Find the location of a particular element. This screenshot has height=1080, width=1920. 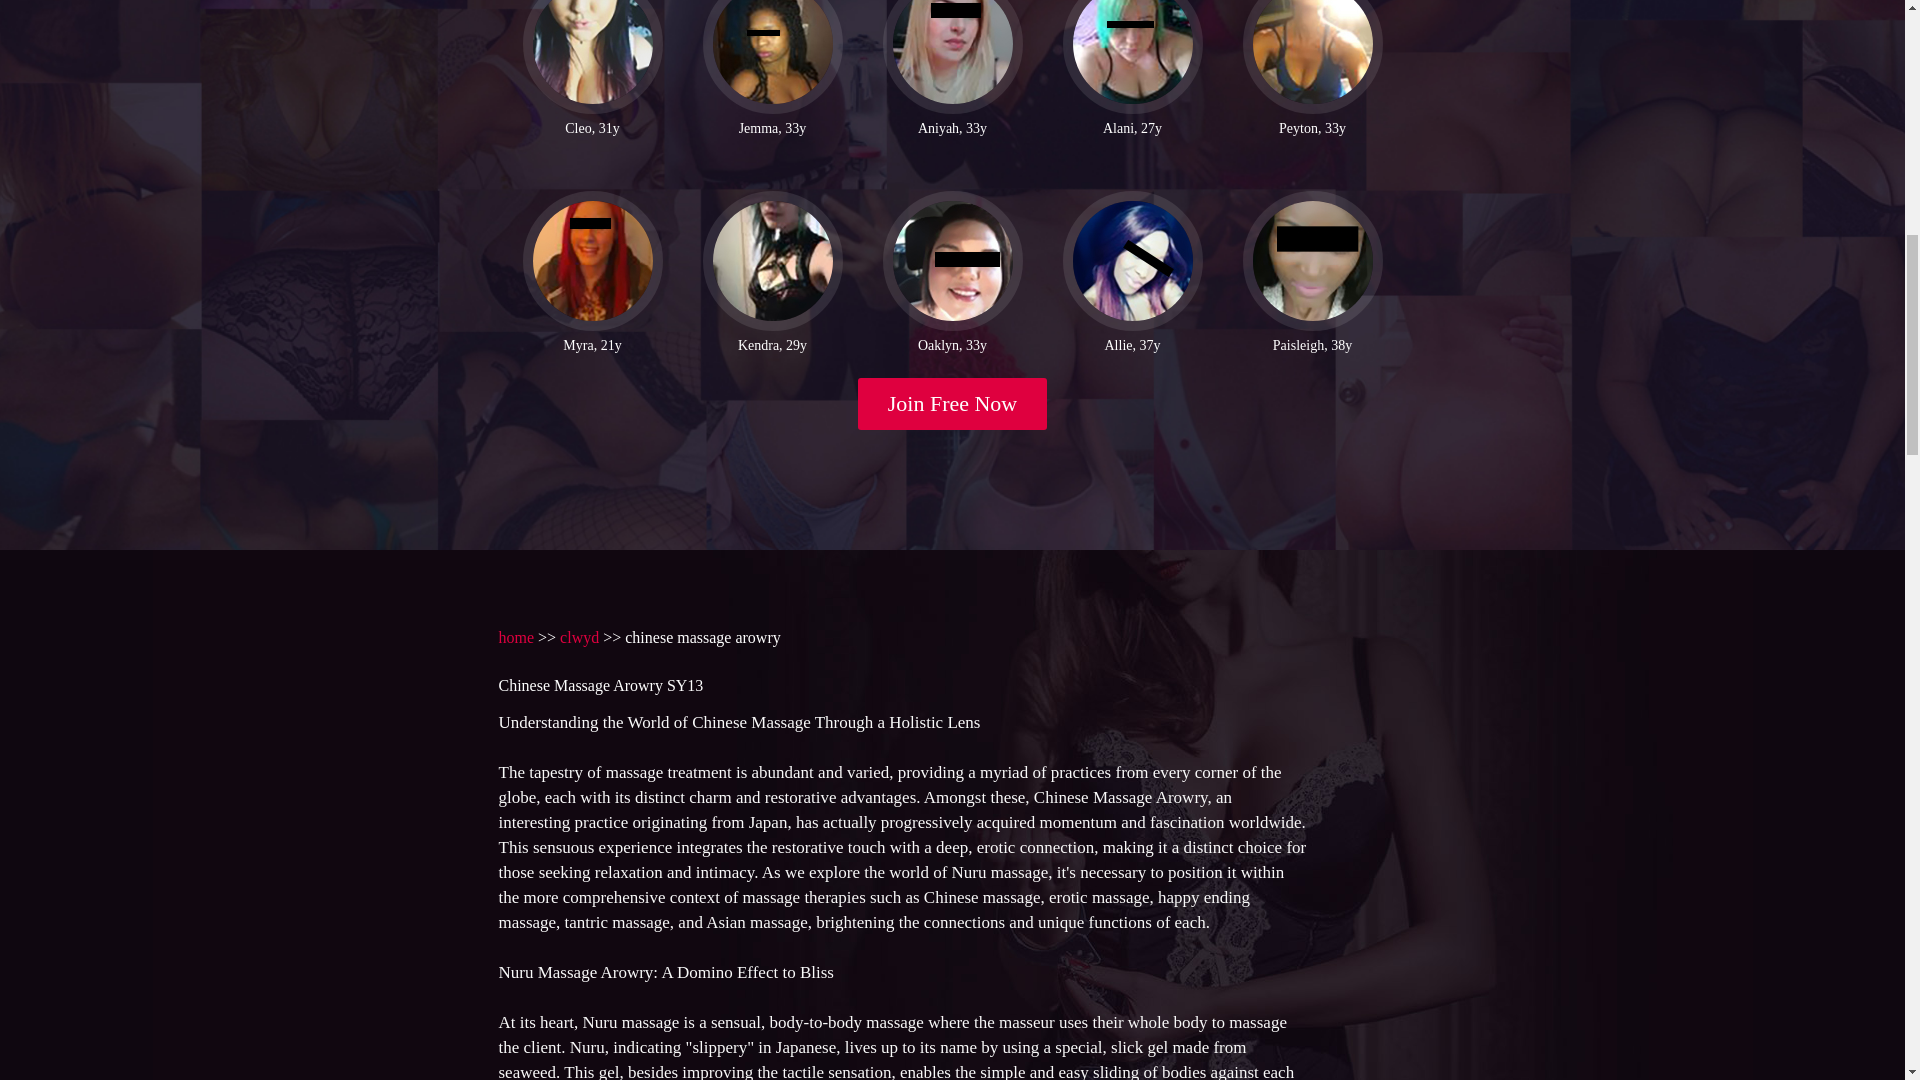

Join Free Now is located at coordinates (953, 404).